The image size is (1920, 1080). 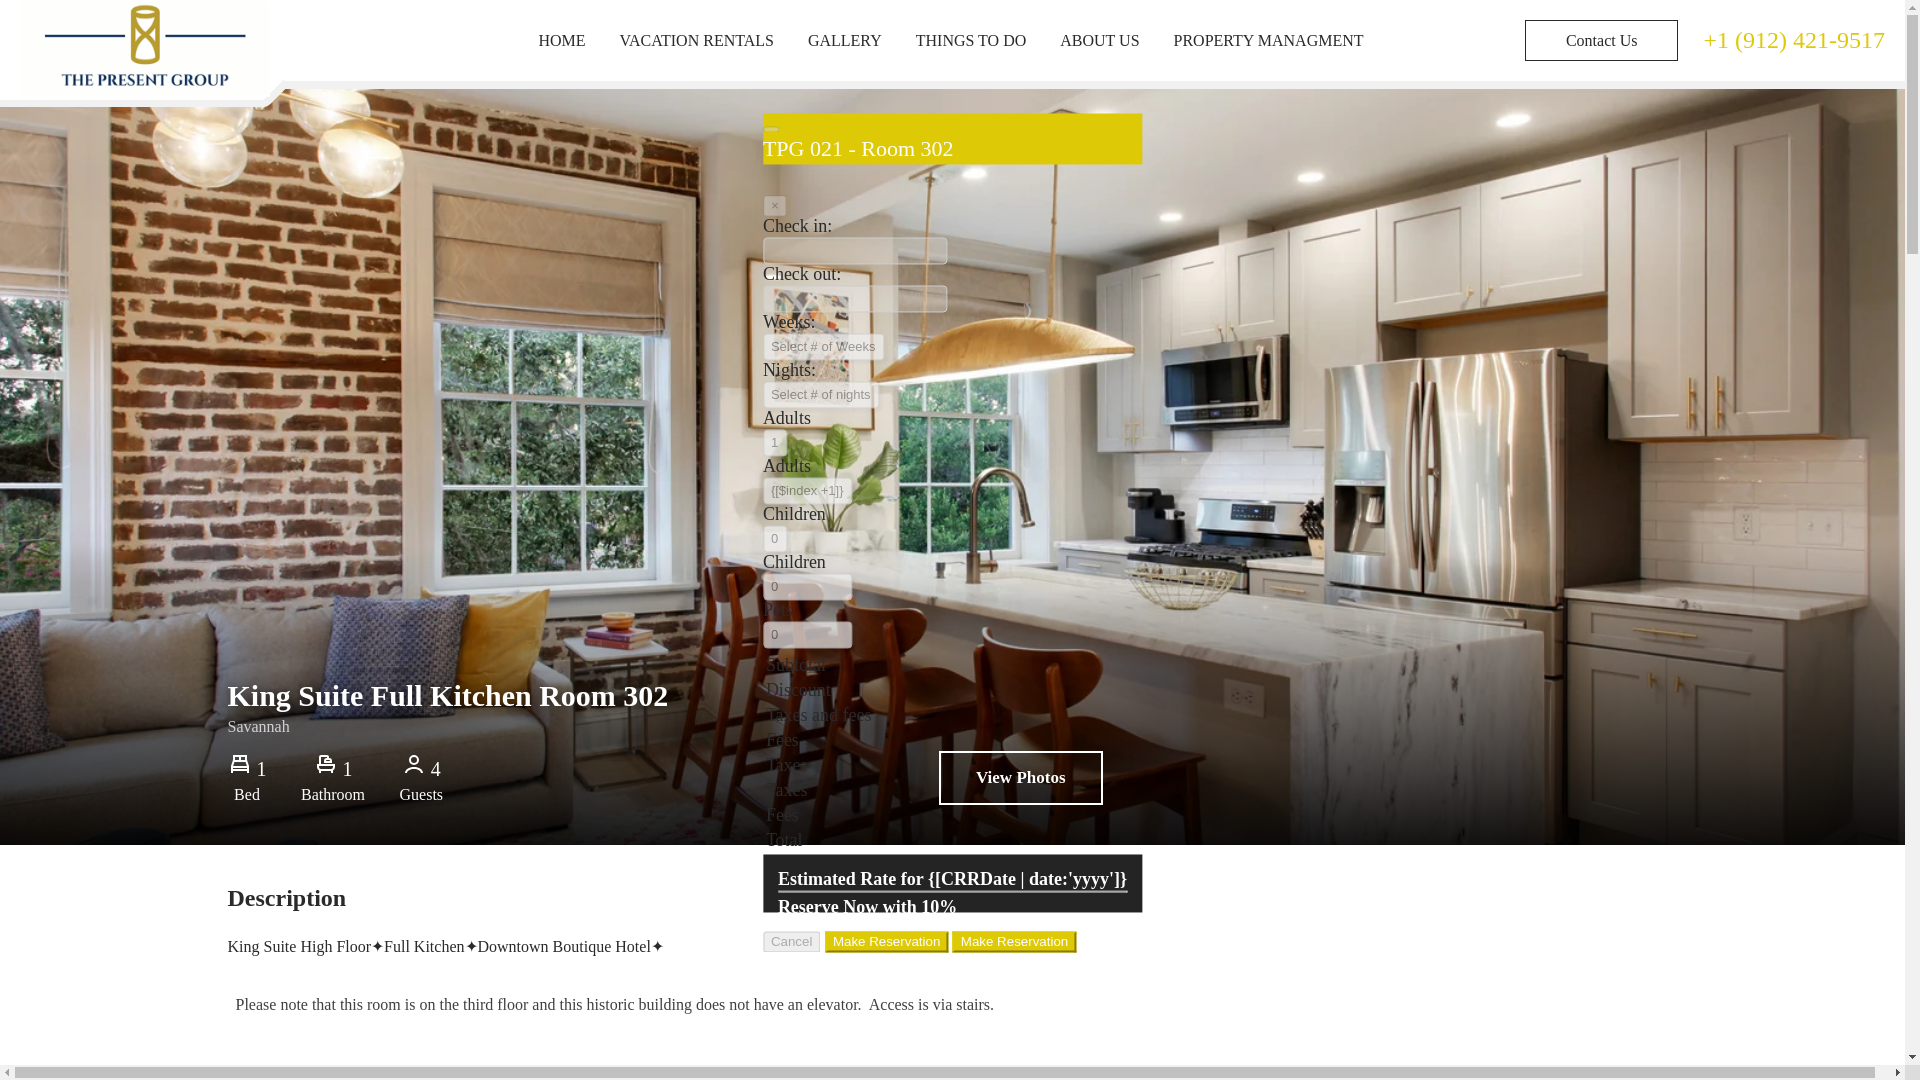 I want to click on View Photos, so click(x=1020, y=777).